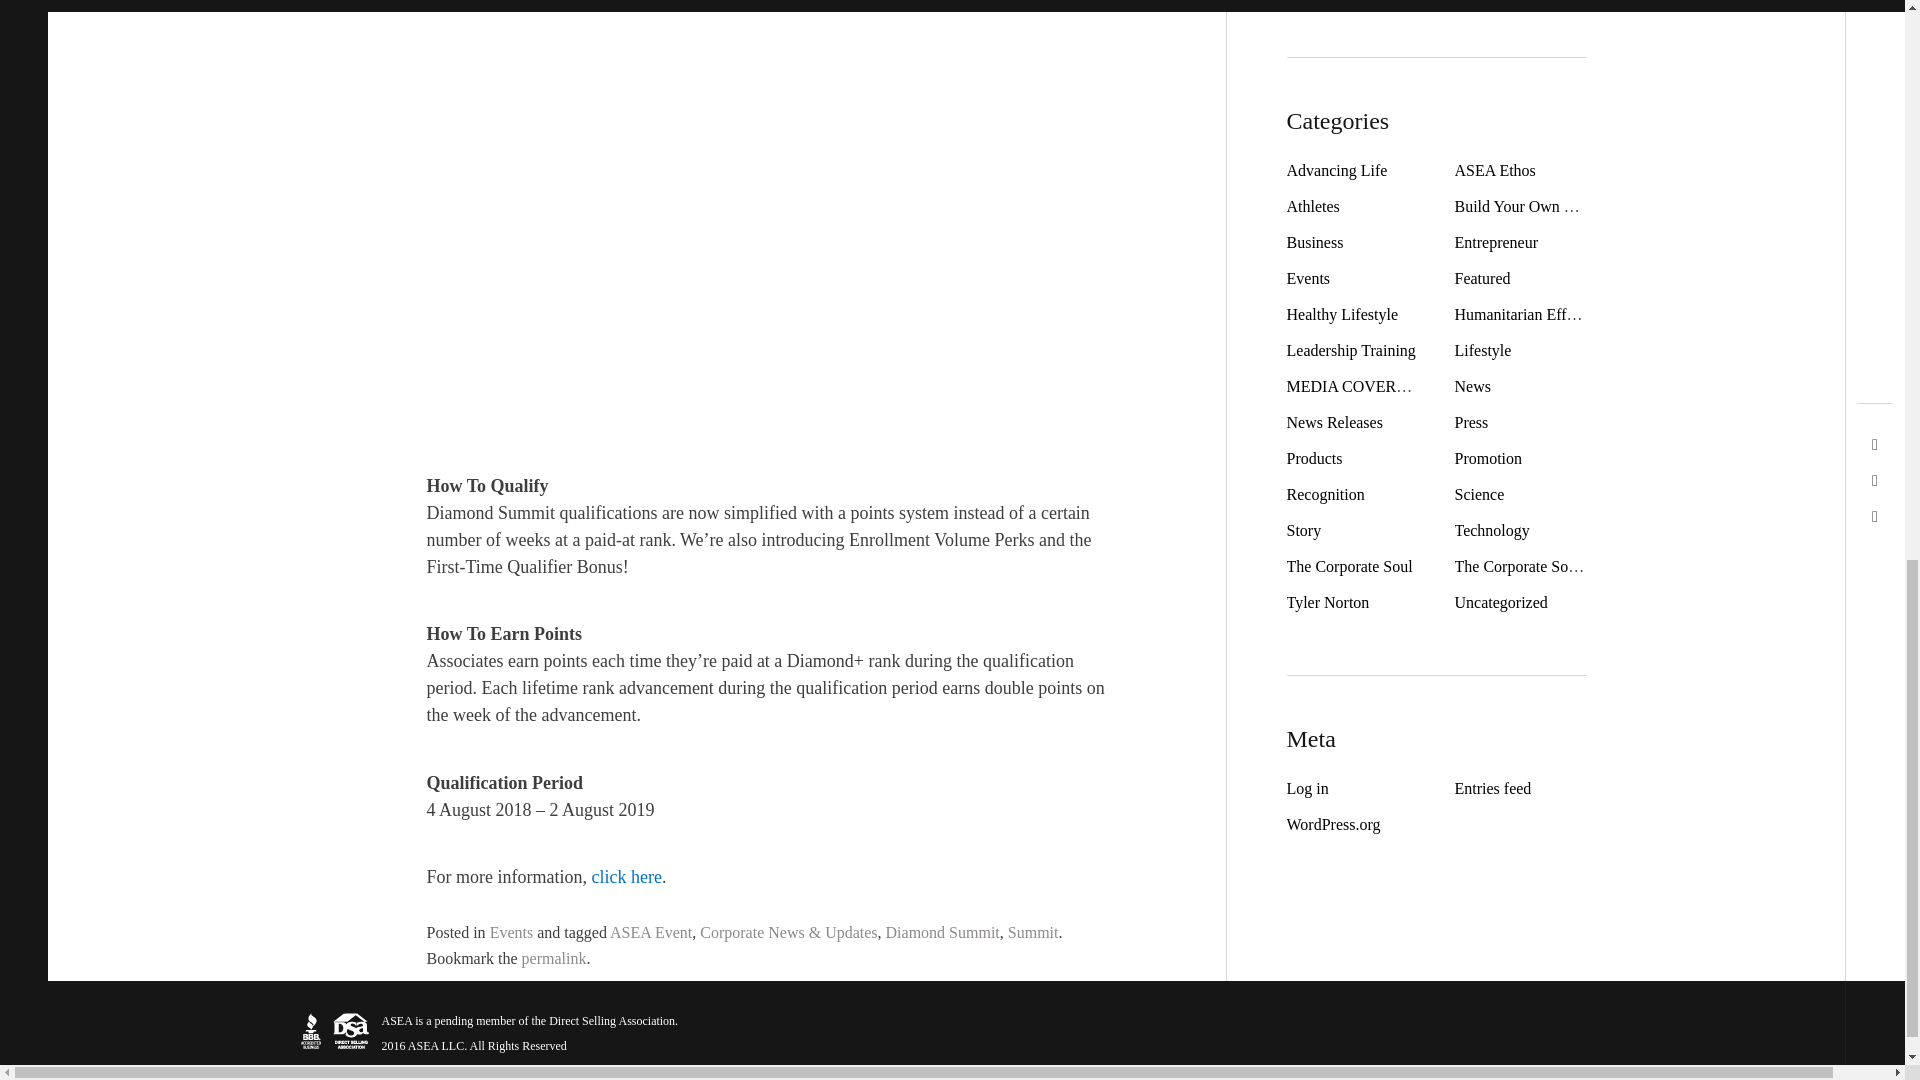 Image resolution: width=1920 pixels, height=1080 pixels. Describe the element at coordinates (1336, 170) in the screenshot. I see `Advancing Life` at that location.